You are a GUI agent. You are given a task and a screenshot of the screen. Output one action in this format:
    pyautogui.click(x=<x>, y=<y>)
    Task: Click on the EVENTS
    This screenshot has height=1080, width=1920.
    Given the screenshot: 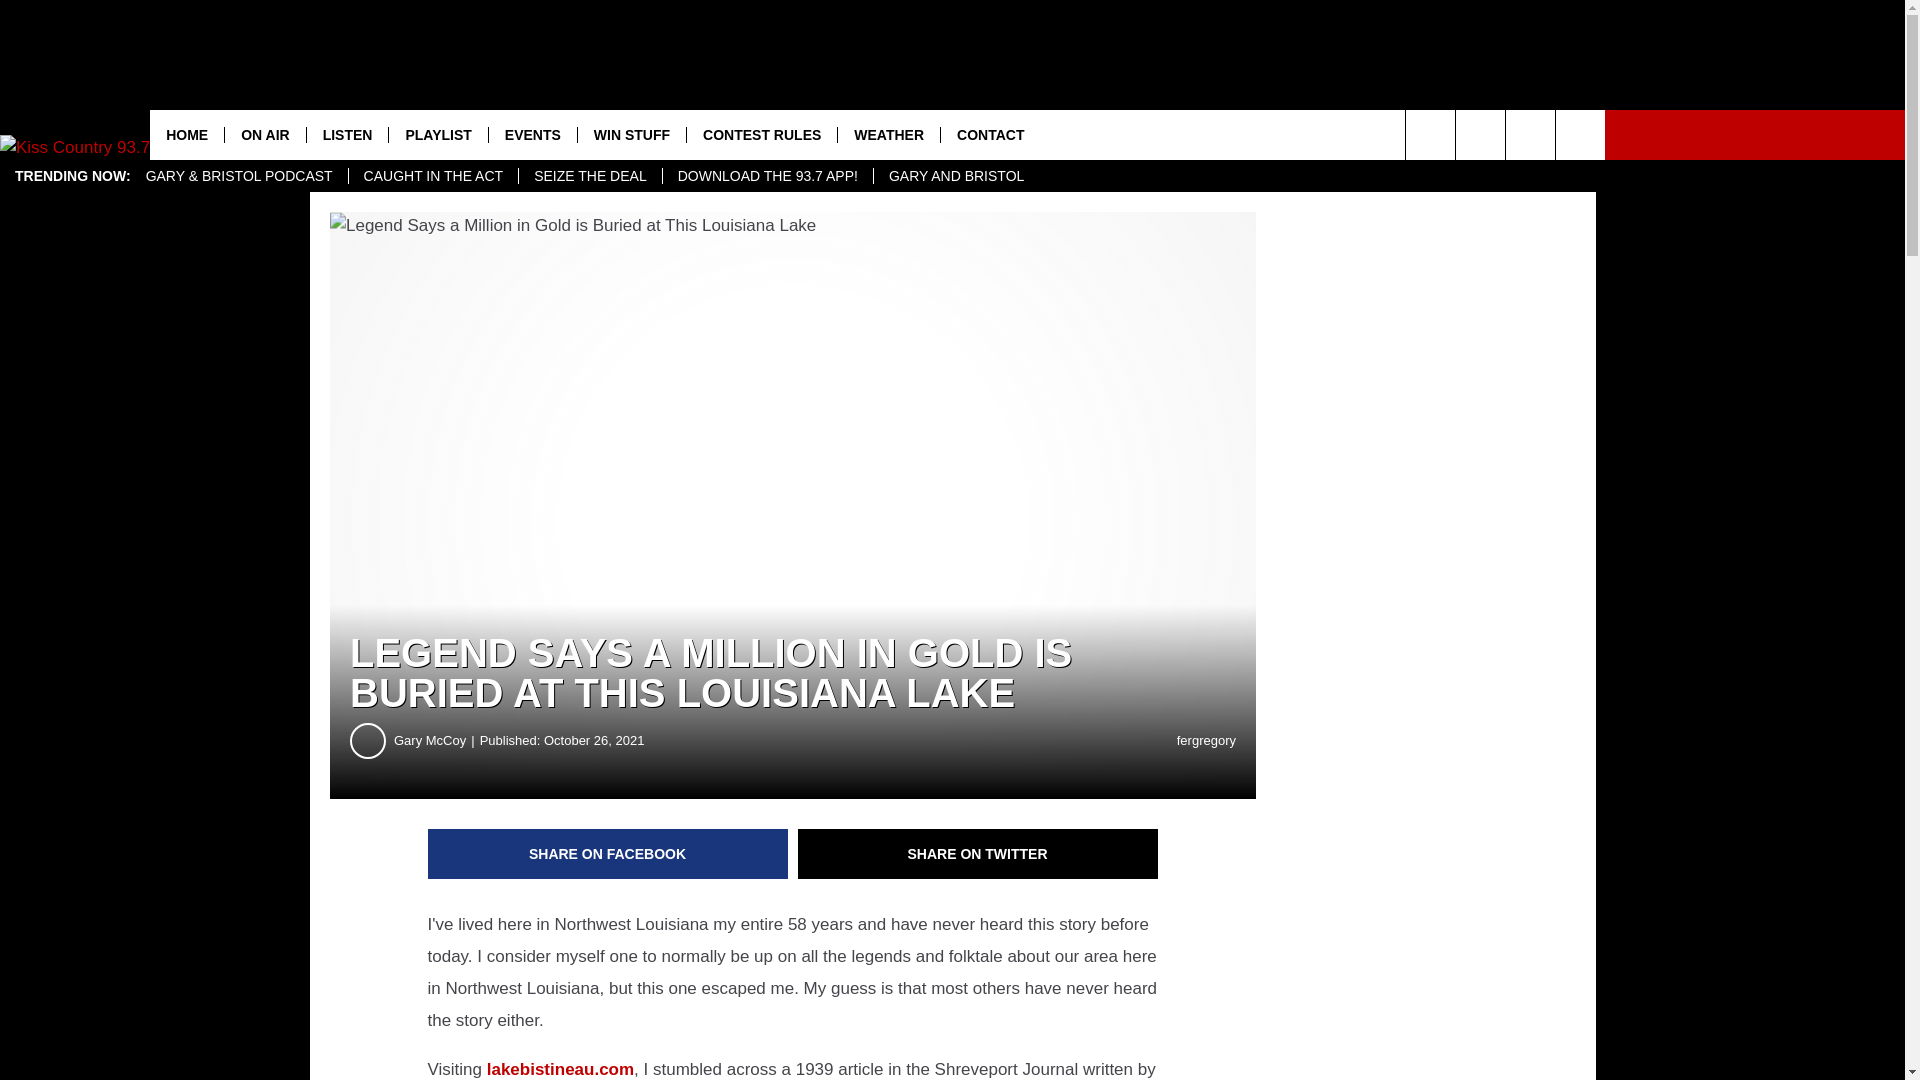 What is the action you would take?
    pyautogui.click(x=532, y=134)
    